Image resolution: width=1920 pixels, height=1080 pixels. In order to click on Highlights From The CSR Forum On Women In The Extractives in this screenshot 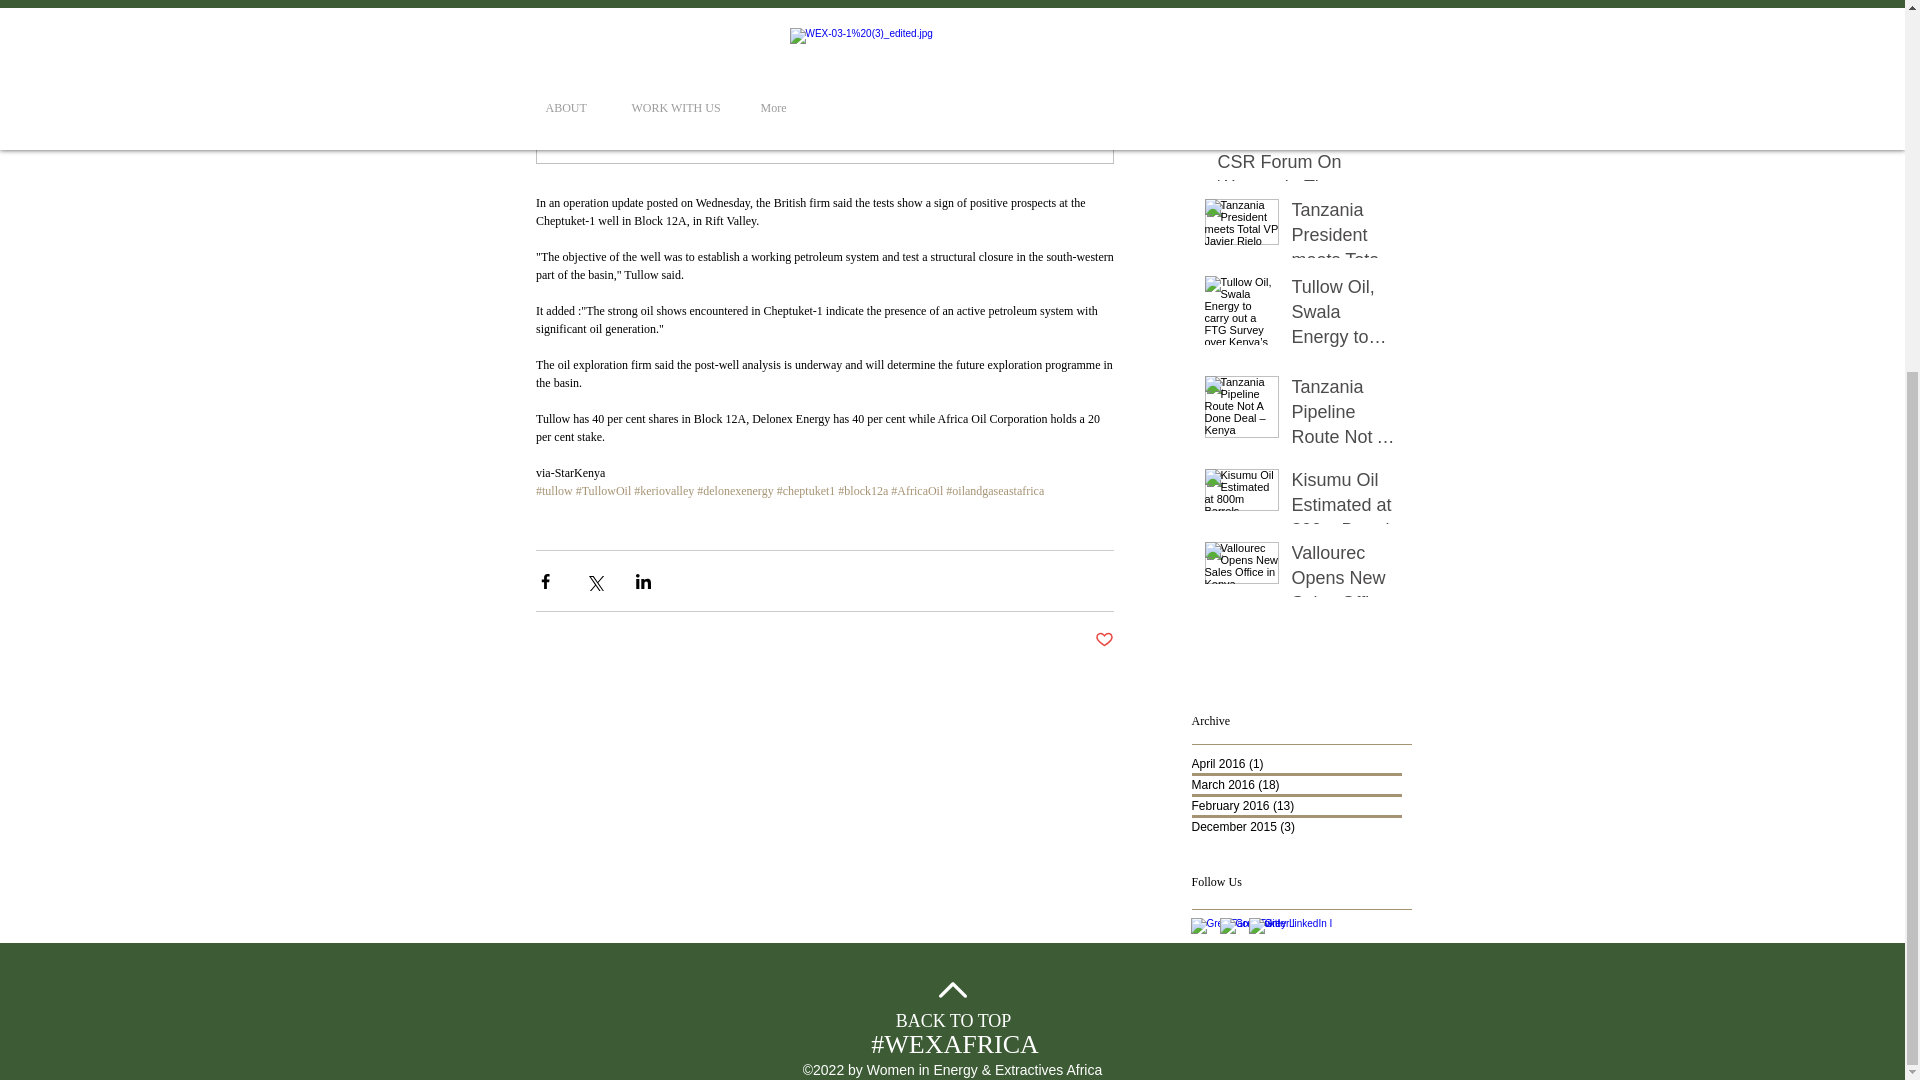, I will do `click(1308, 167)`.